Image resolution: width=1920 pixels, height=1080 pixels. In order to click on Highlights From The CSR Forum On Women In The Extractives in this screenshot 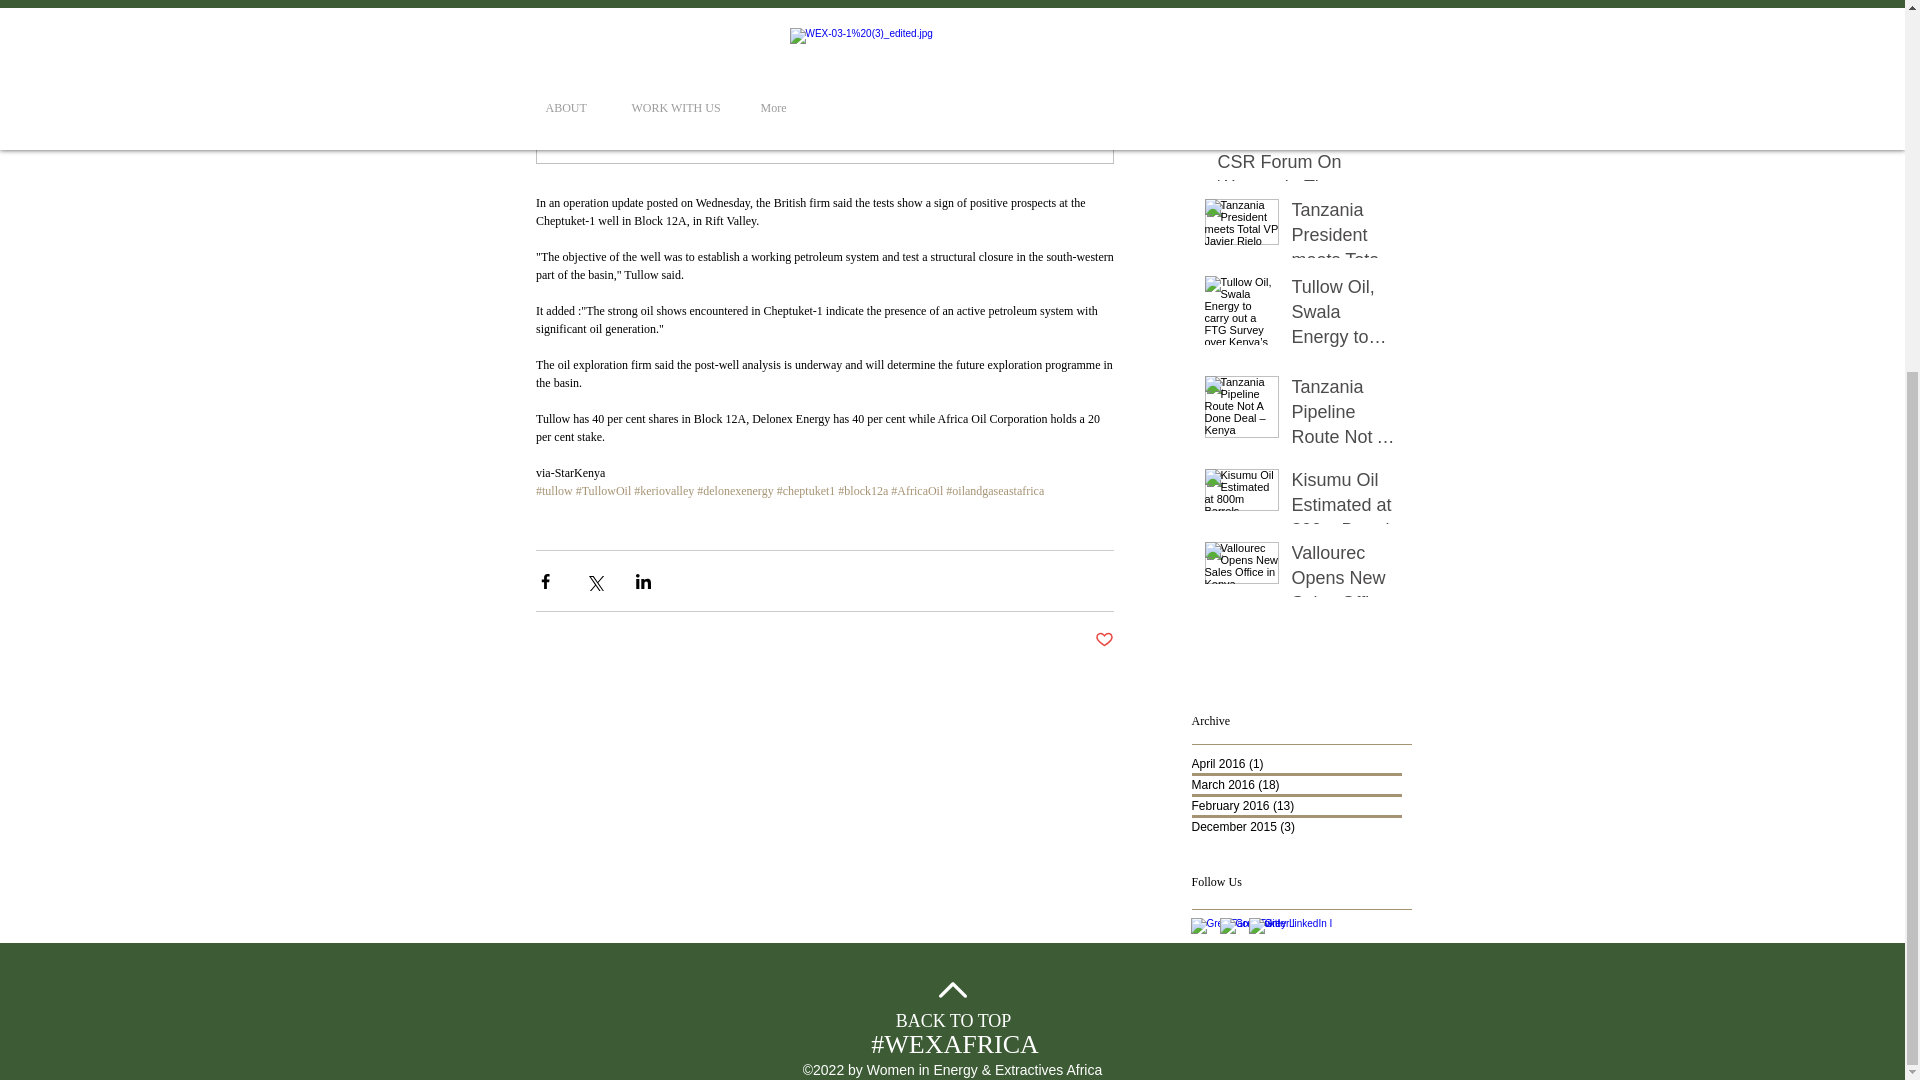, I will do `click(1308, 167)`.